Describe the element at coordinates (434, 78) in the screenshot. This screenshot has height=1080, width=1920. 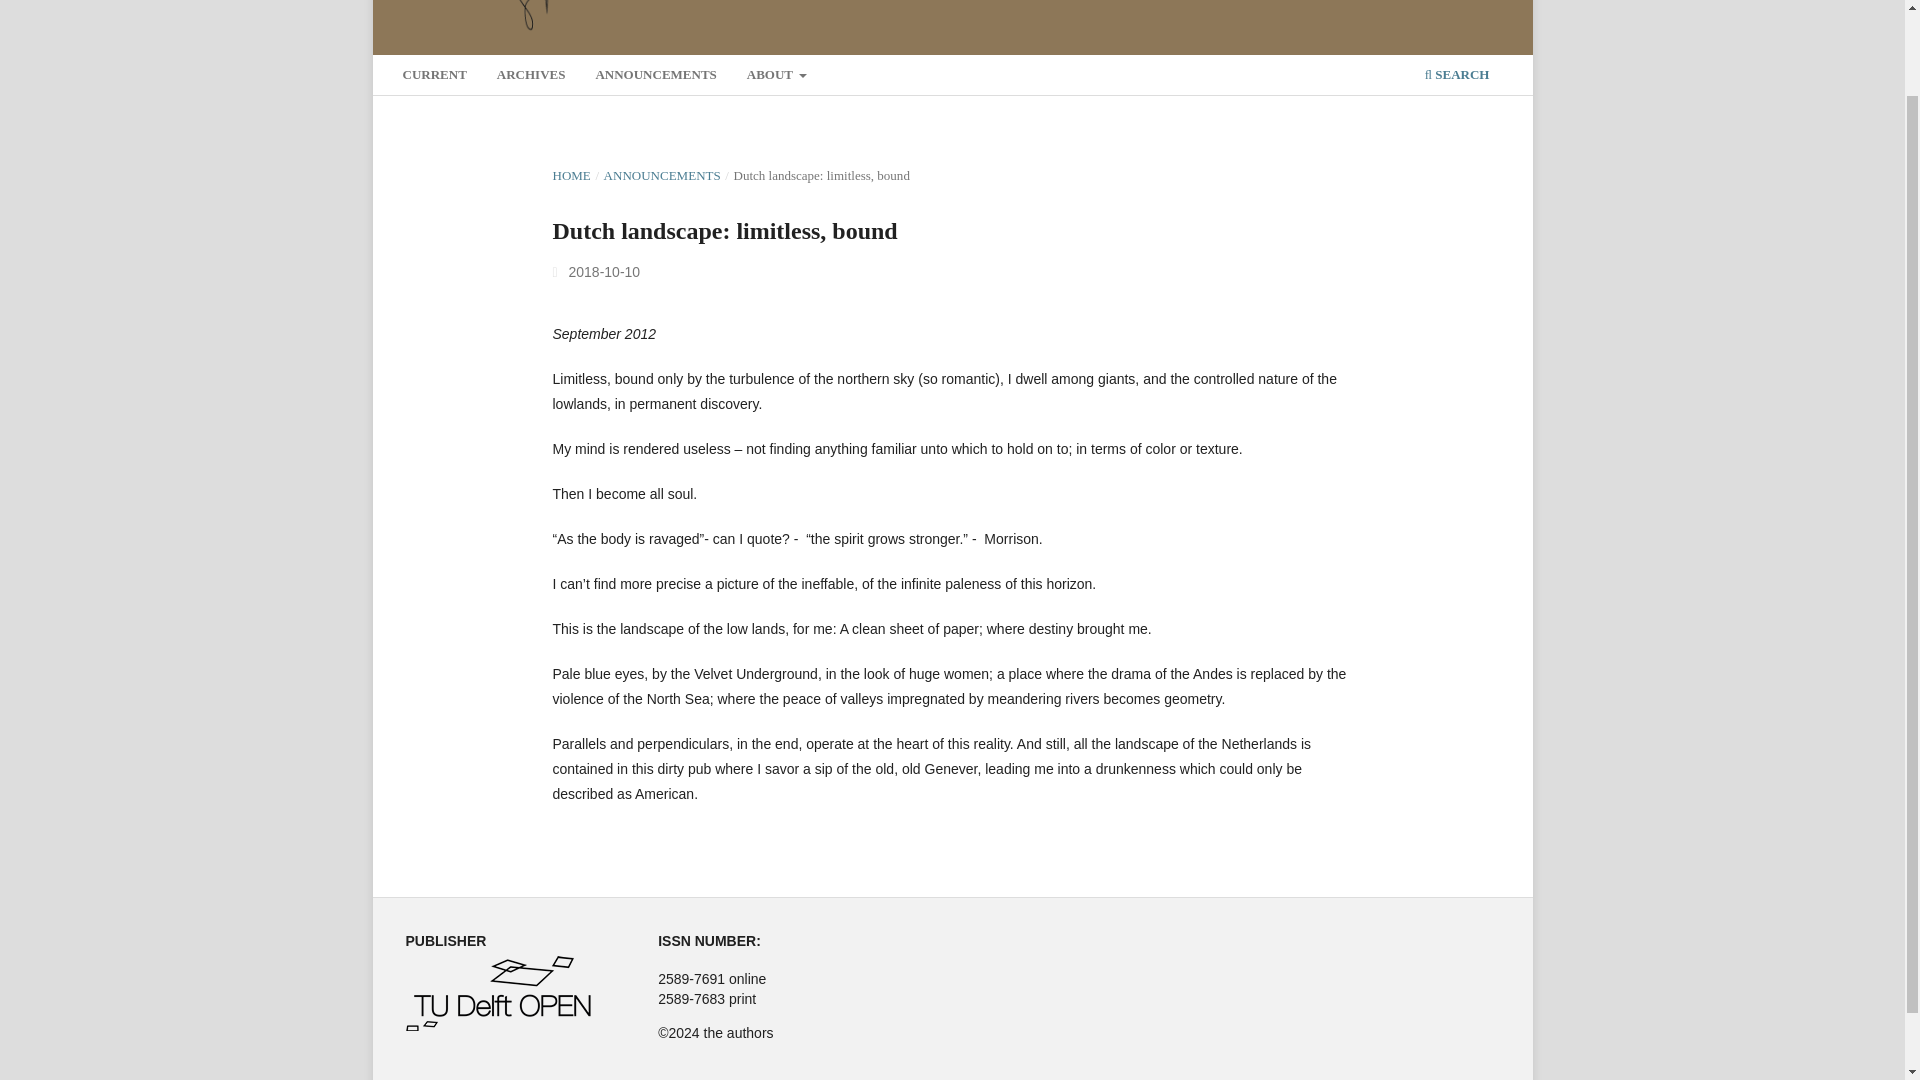
I see `CURRENT` at that location.